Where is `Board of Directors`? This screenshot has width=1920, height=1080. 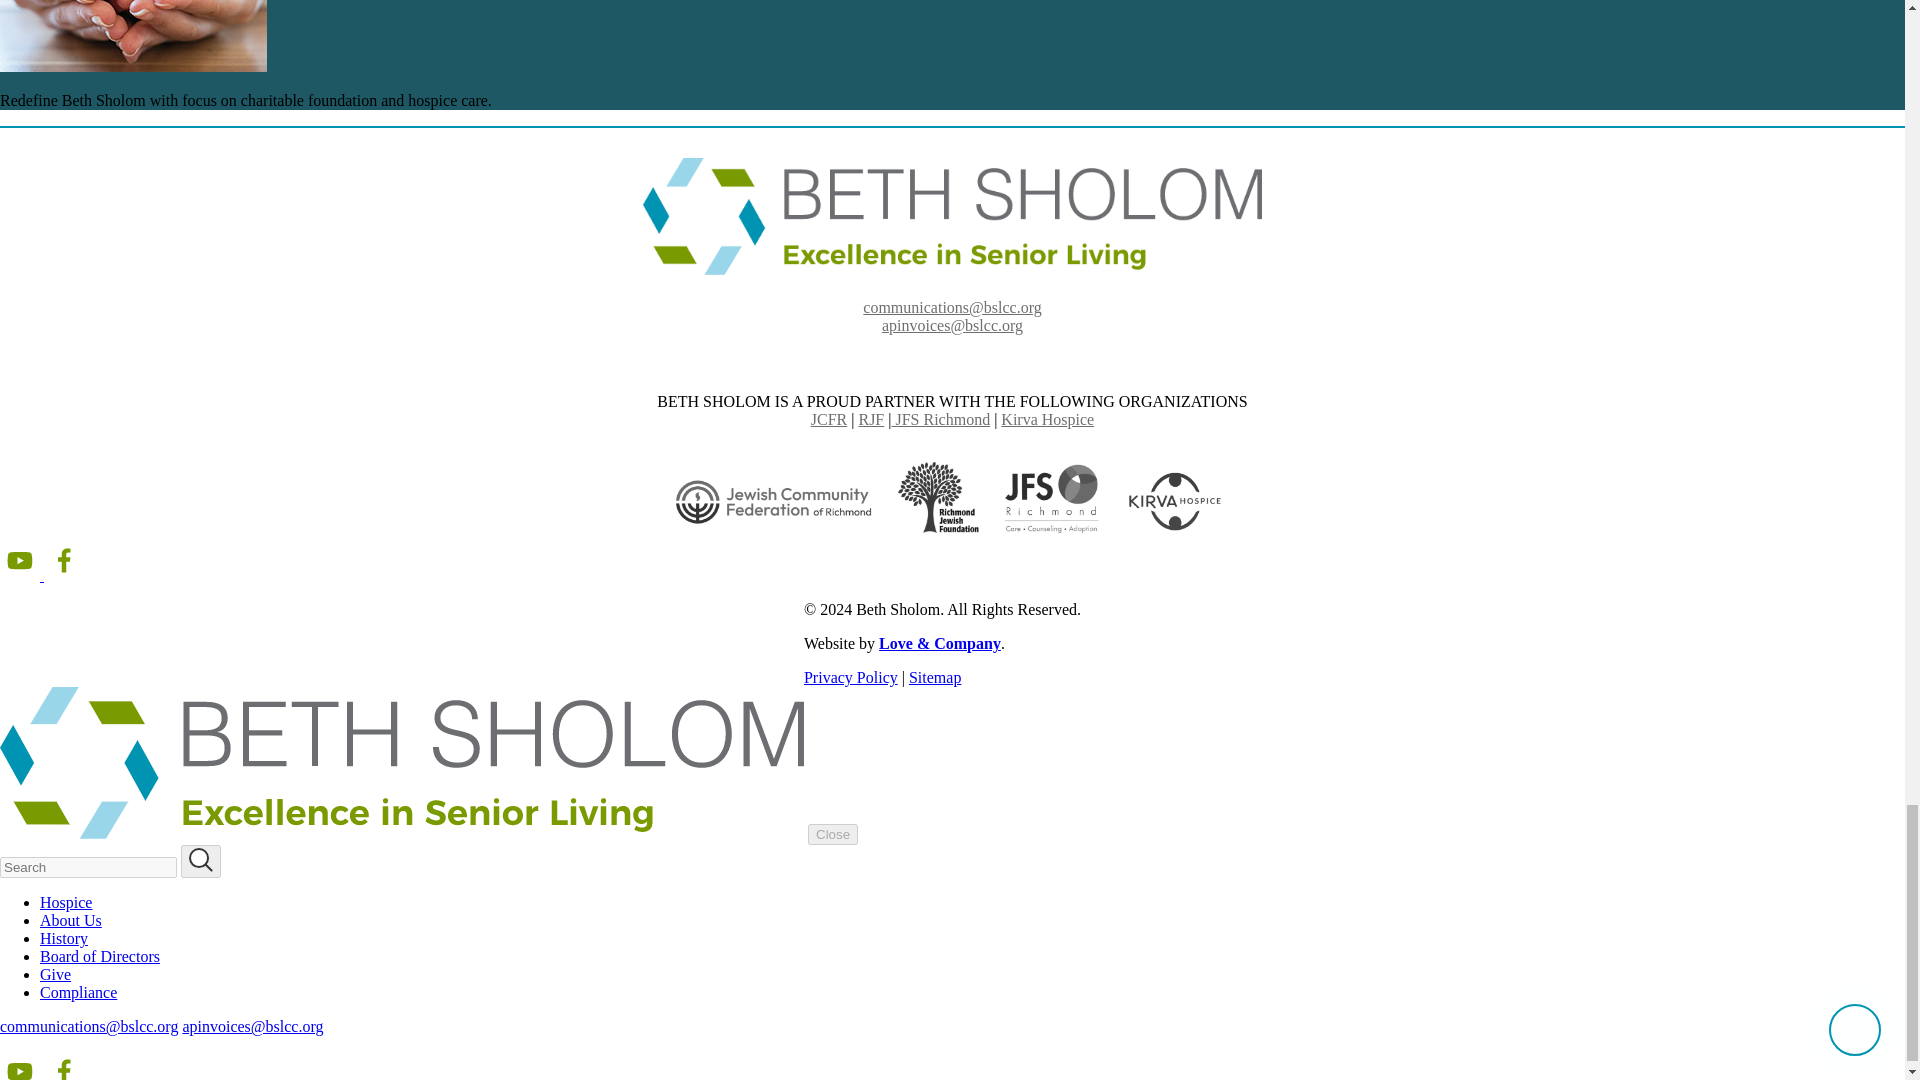 Board of Directors is located at coordinates (100, 956).